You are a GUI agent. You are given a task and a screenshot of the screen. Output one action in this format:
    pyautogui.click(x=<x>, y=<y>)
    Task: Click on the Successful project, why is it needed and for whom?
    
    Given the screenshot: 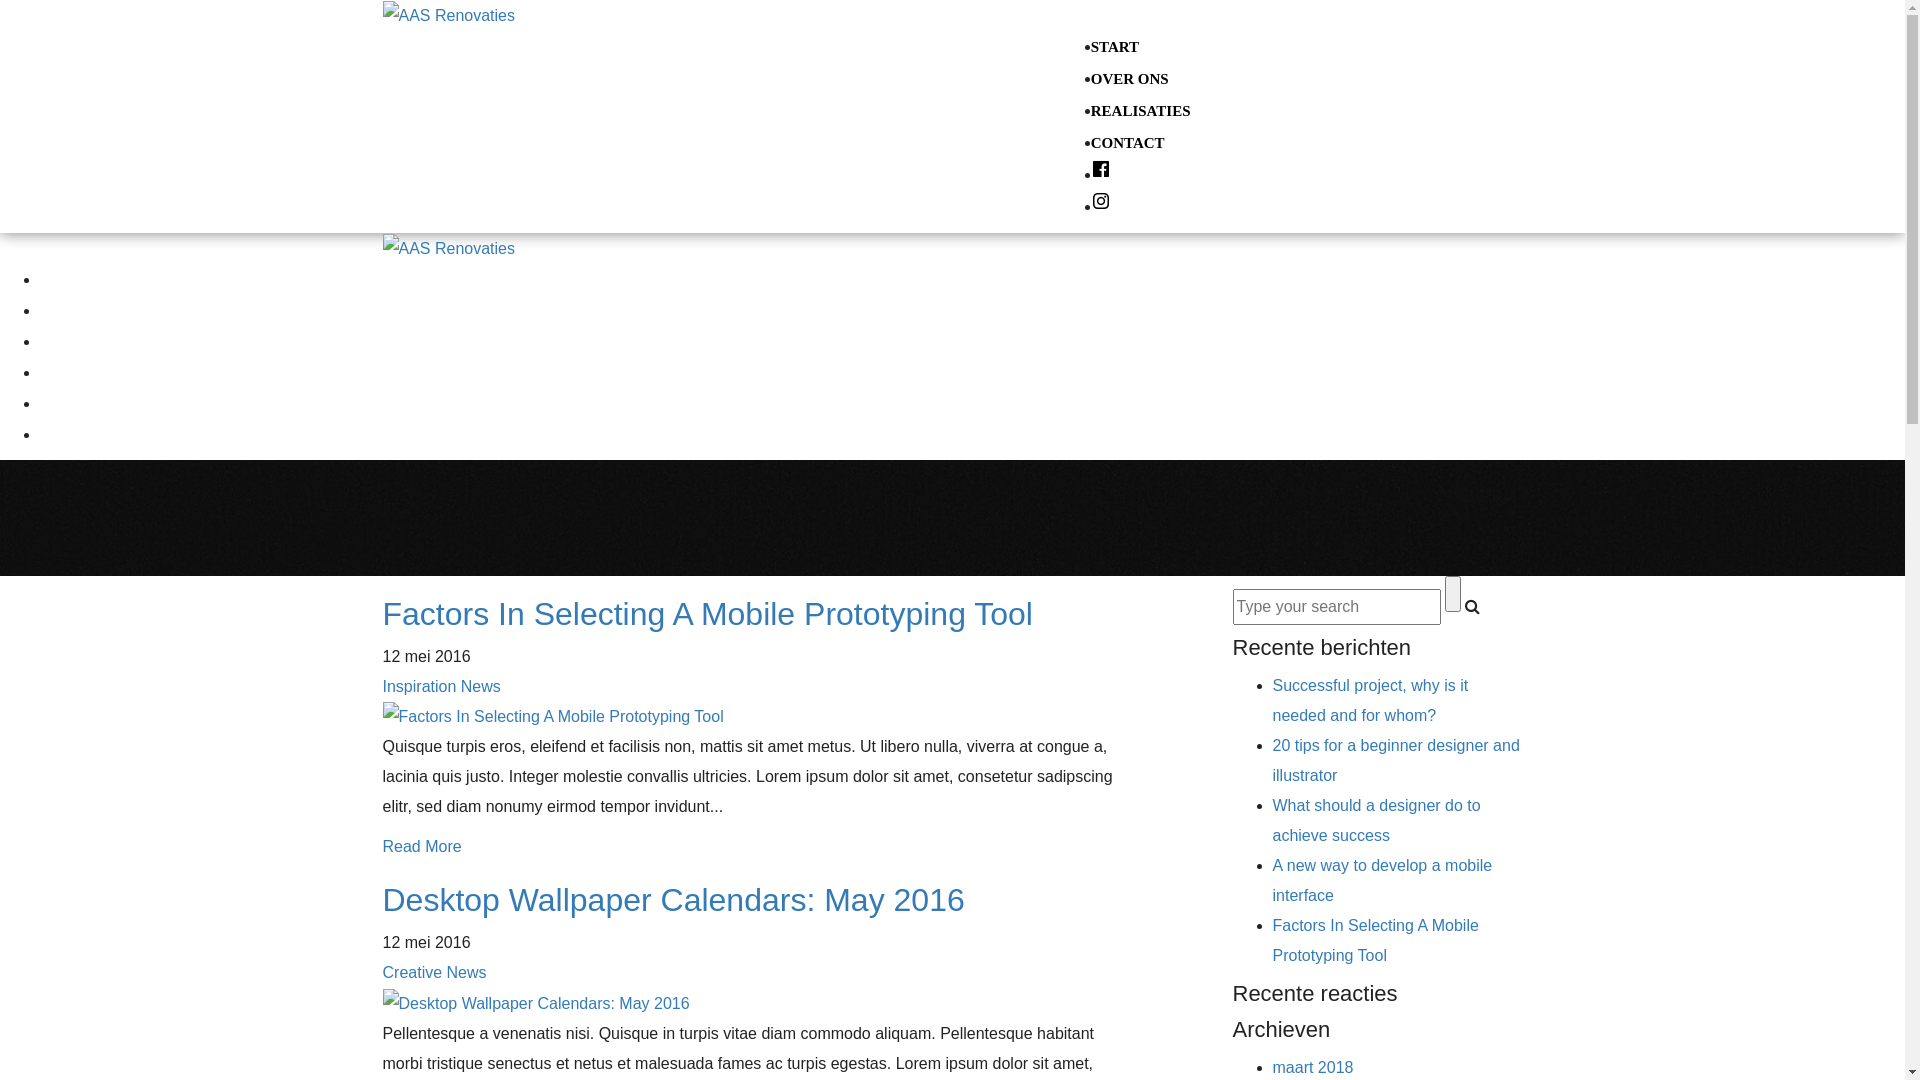 What is the action you would take?
    pyautogui.click(x=1370, y=700)
    